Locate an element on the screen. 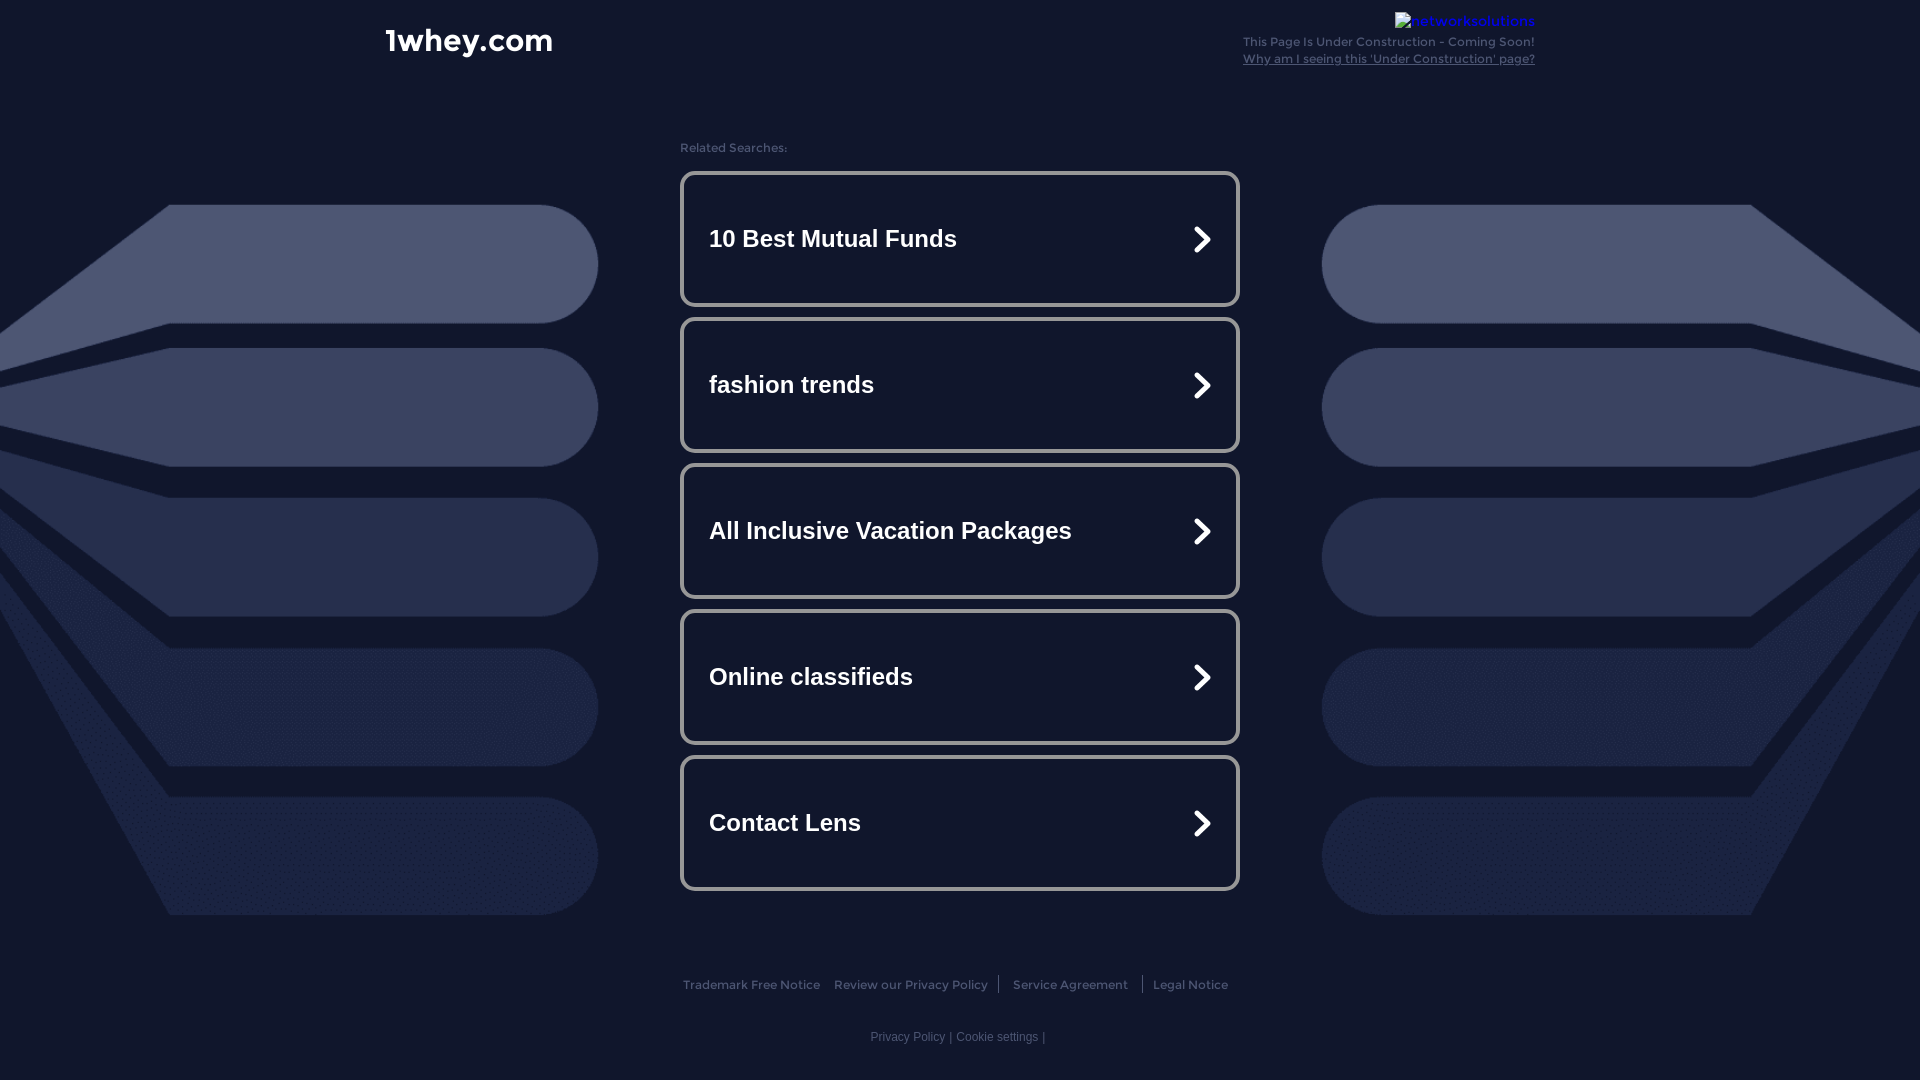  Review our Privacy Policy is located at coordinates (910, 984).